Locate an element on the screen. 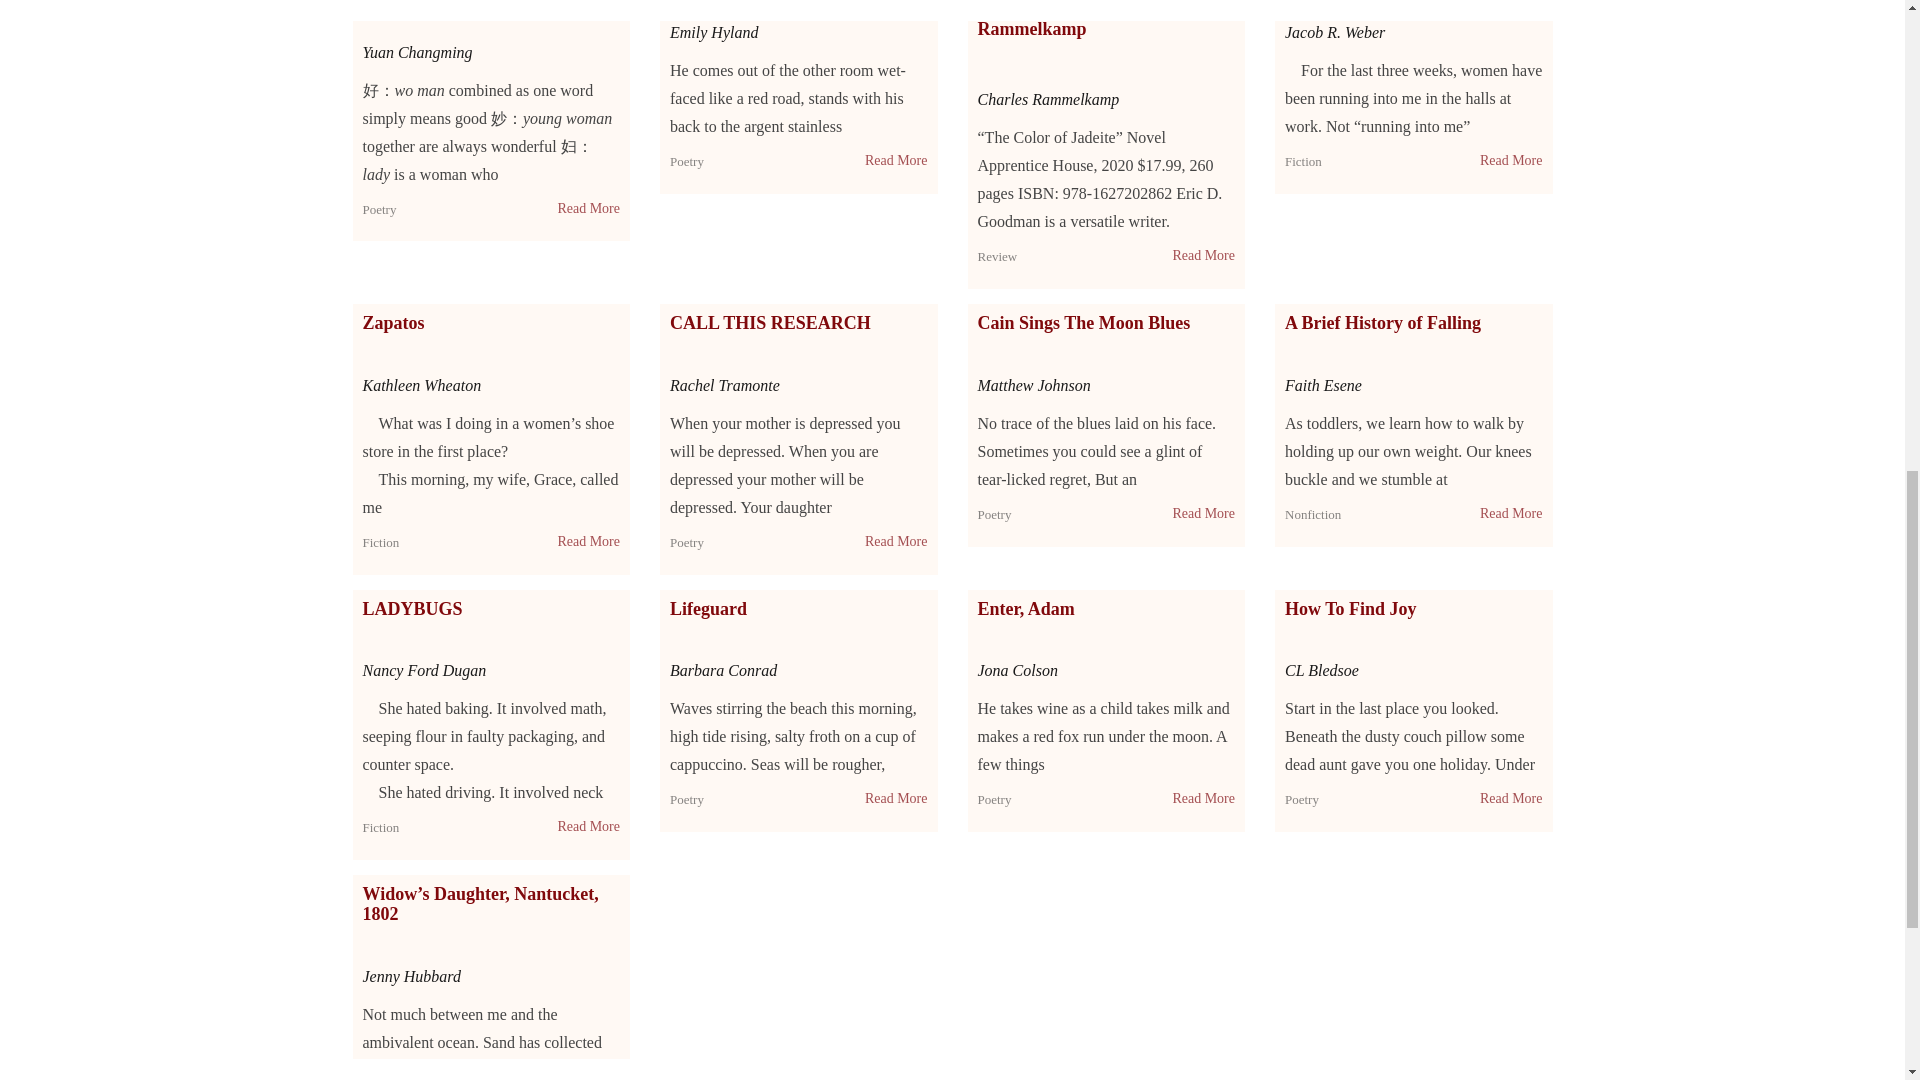  Read More is located at coordinates (588, 208).